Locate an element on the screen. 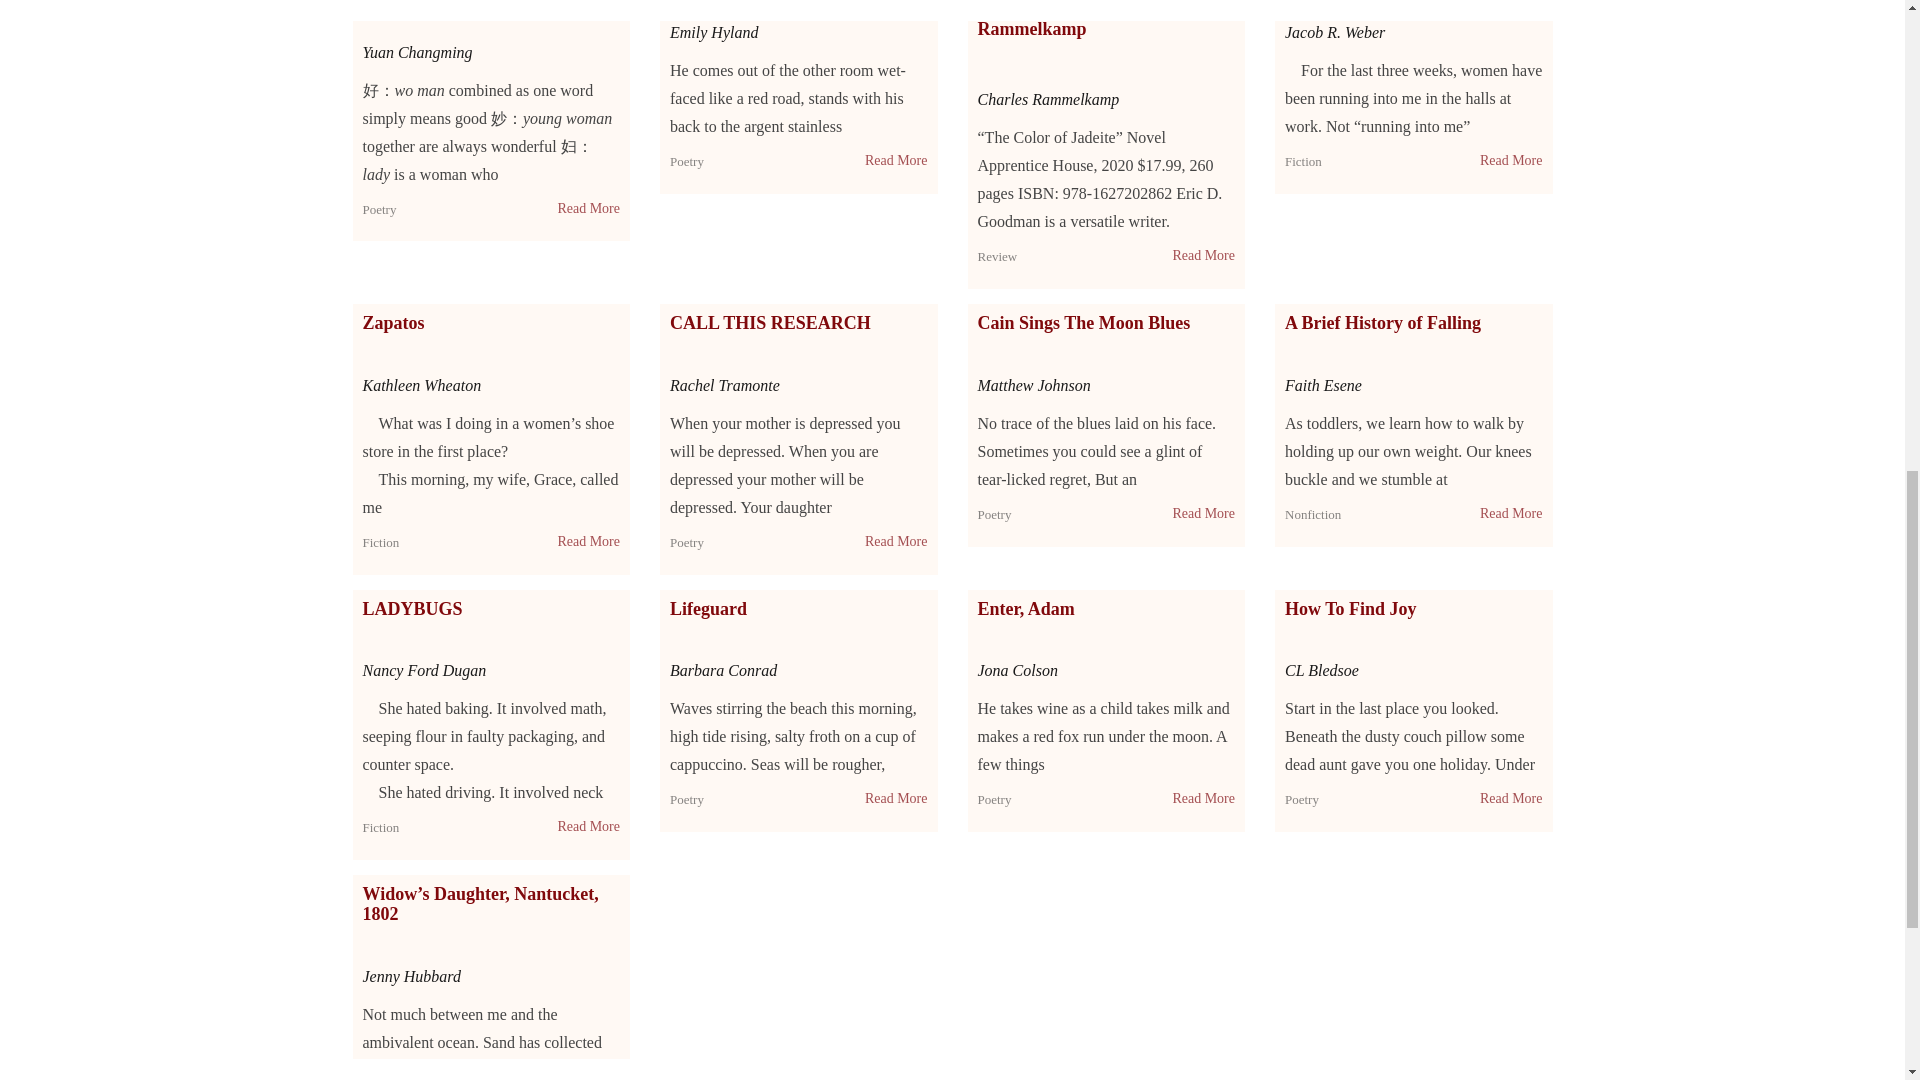  Read More is located at coordinates (588, 208).